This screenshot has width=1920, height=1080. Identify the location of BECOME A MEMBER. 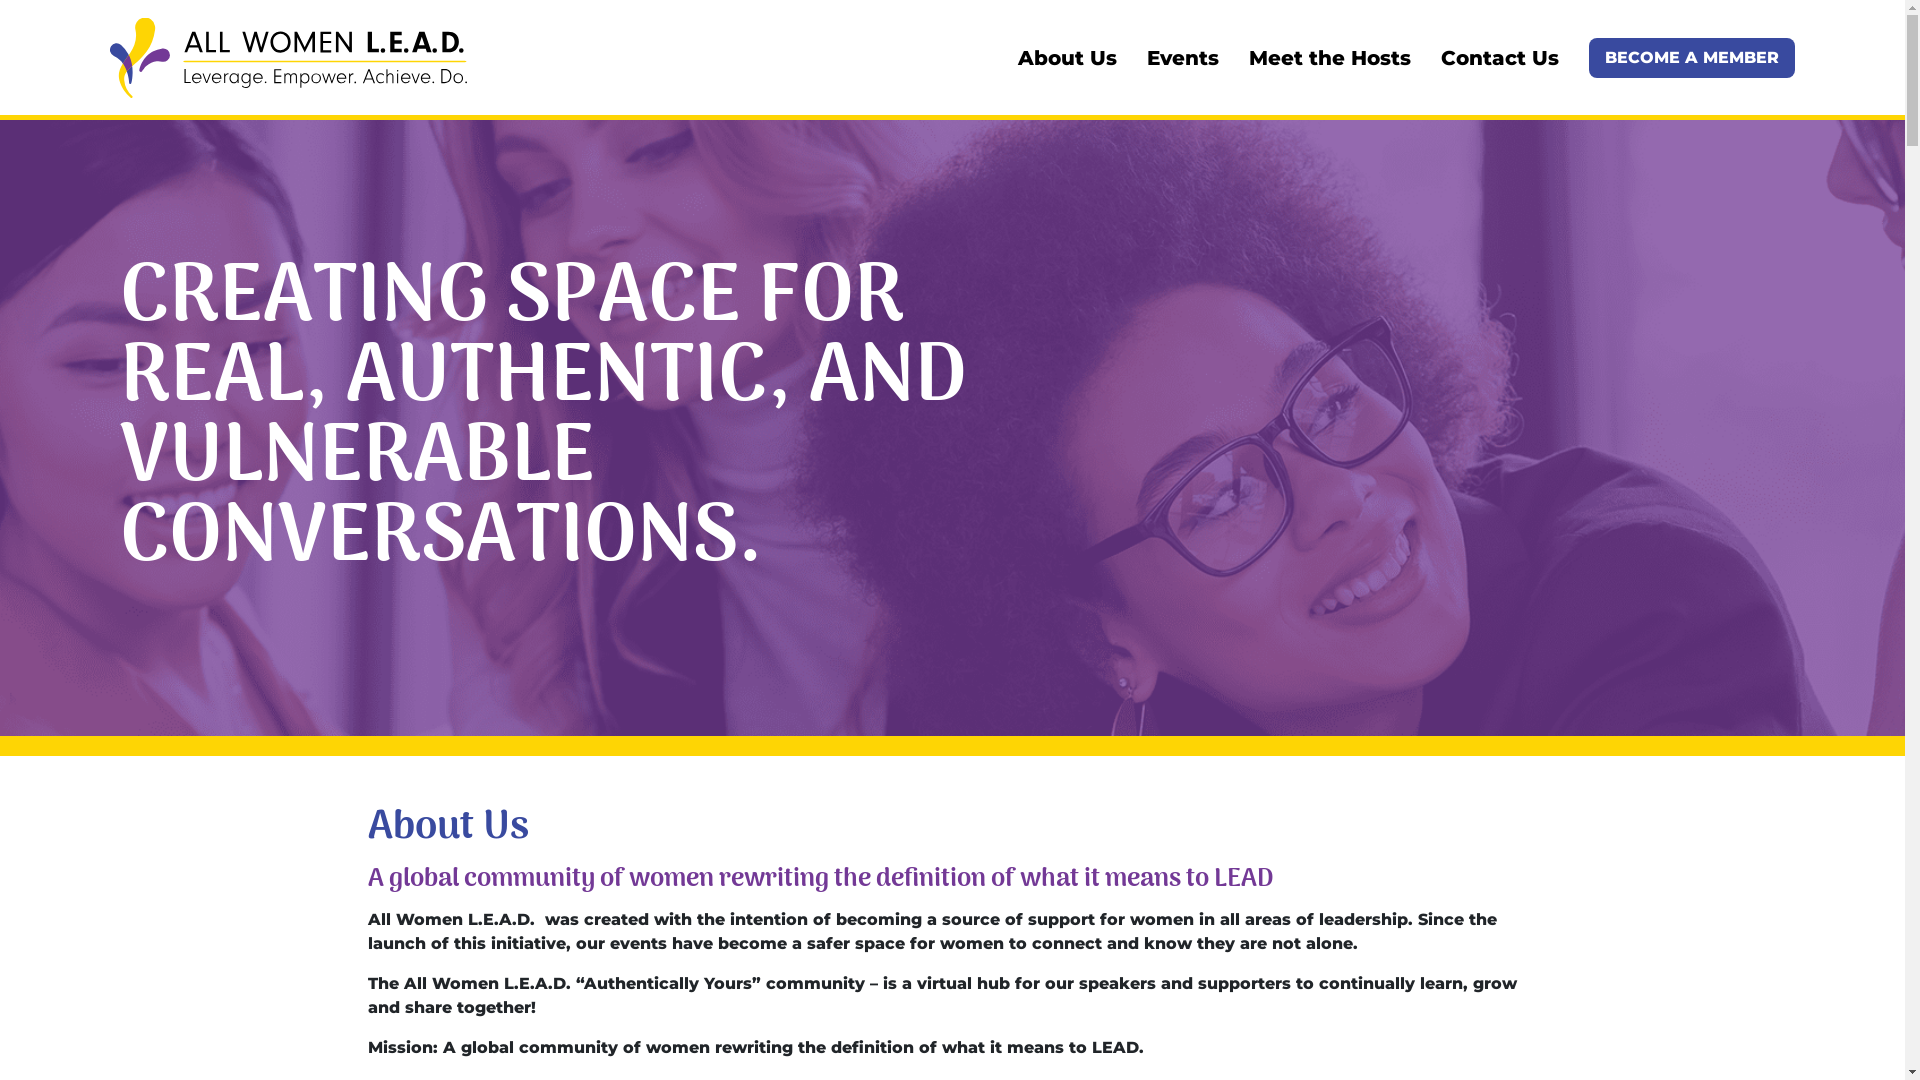
(1692, 58).